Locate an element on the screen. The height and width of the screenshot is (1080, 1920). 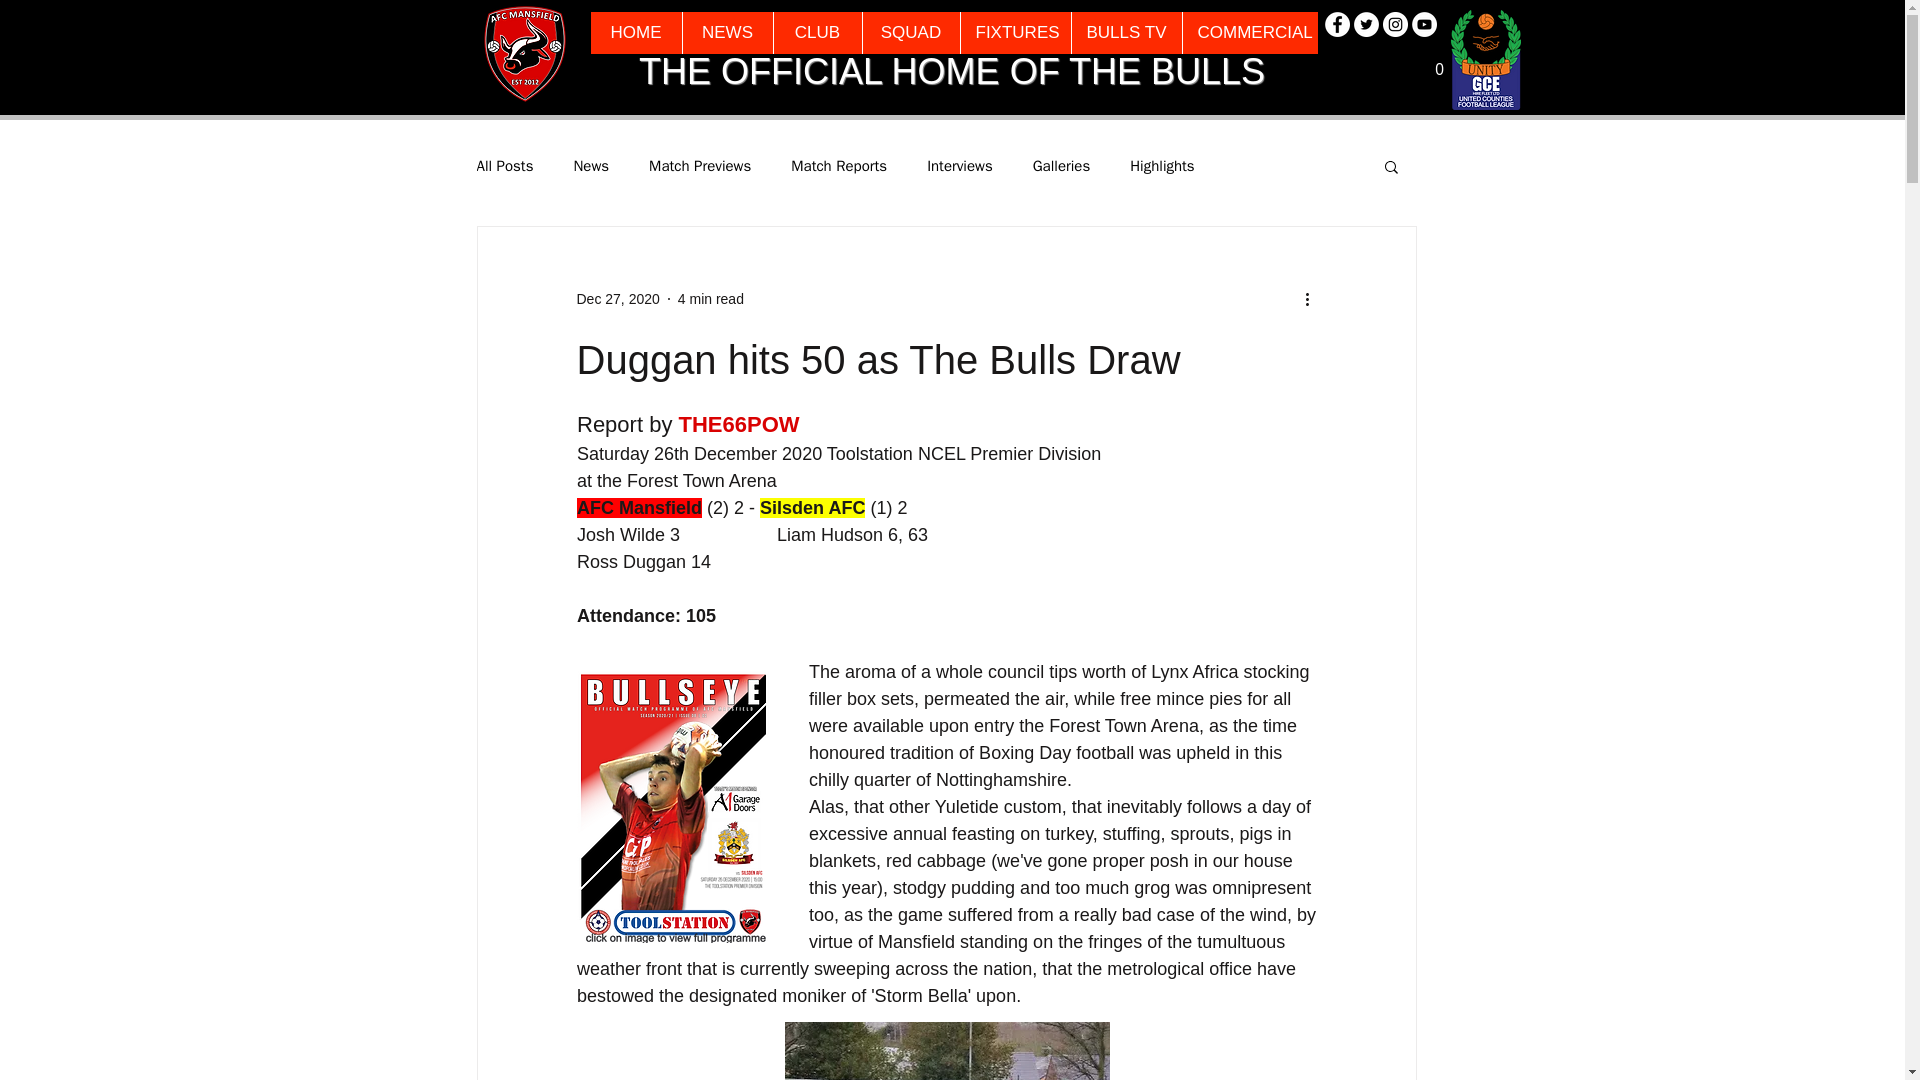
CLUB is located at coordinates (816, 32).